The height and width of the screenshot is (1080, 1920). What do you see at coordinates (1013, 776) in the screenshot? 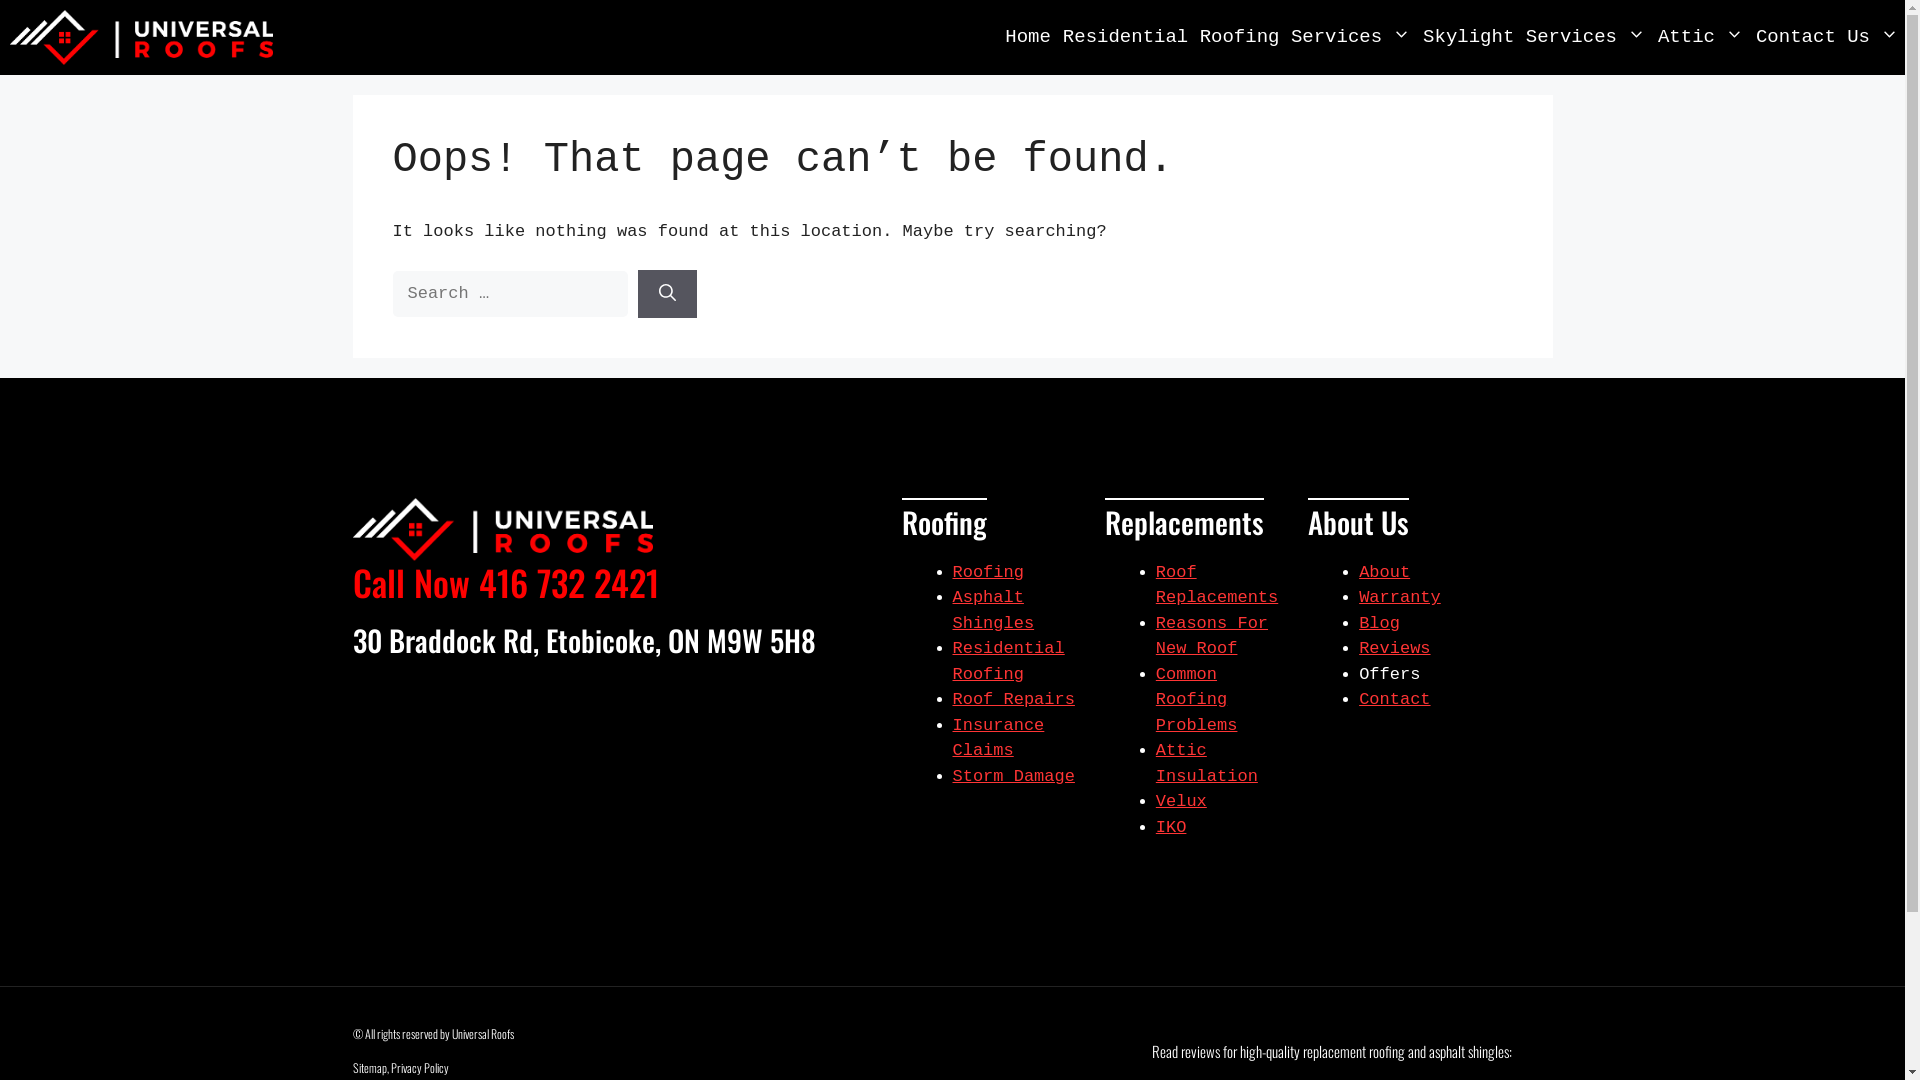
I see `Storm Damage` at bounding box center [1013, 776].